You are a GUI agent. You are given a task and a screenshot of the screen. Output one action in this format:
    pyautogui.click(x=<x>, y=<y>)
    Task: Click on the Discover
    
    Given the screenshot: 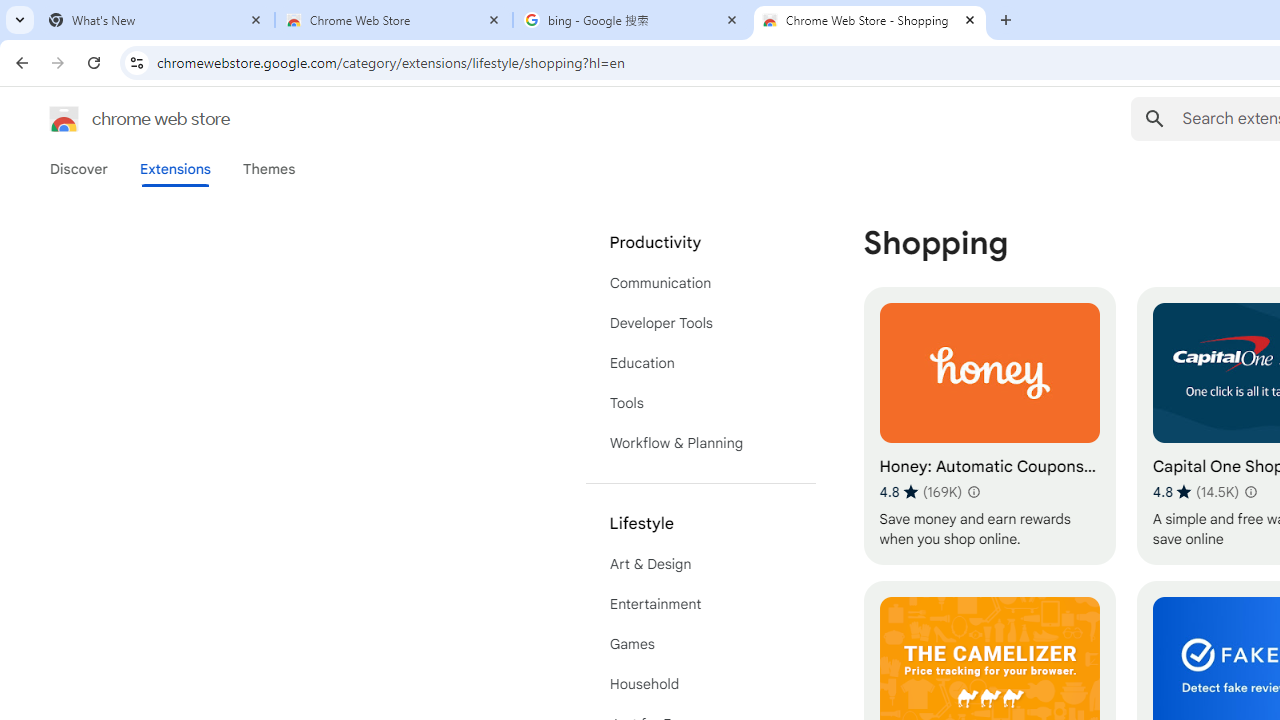 What is the action you would take?
    pyautogui.click(x=79, y=169)
    